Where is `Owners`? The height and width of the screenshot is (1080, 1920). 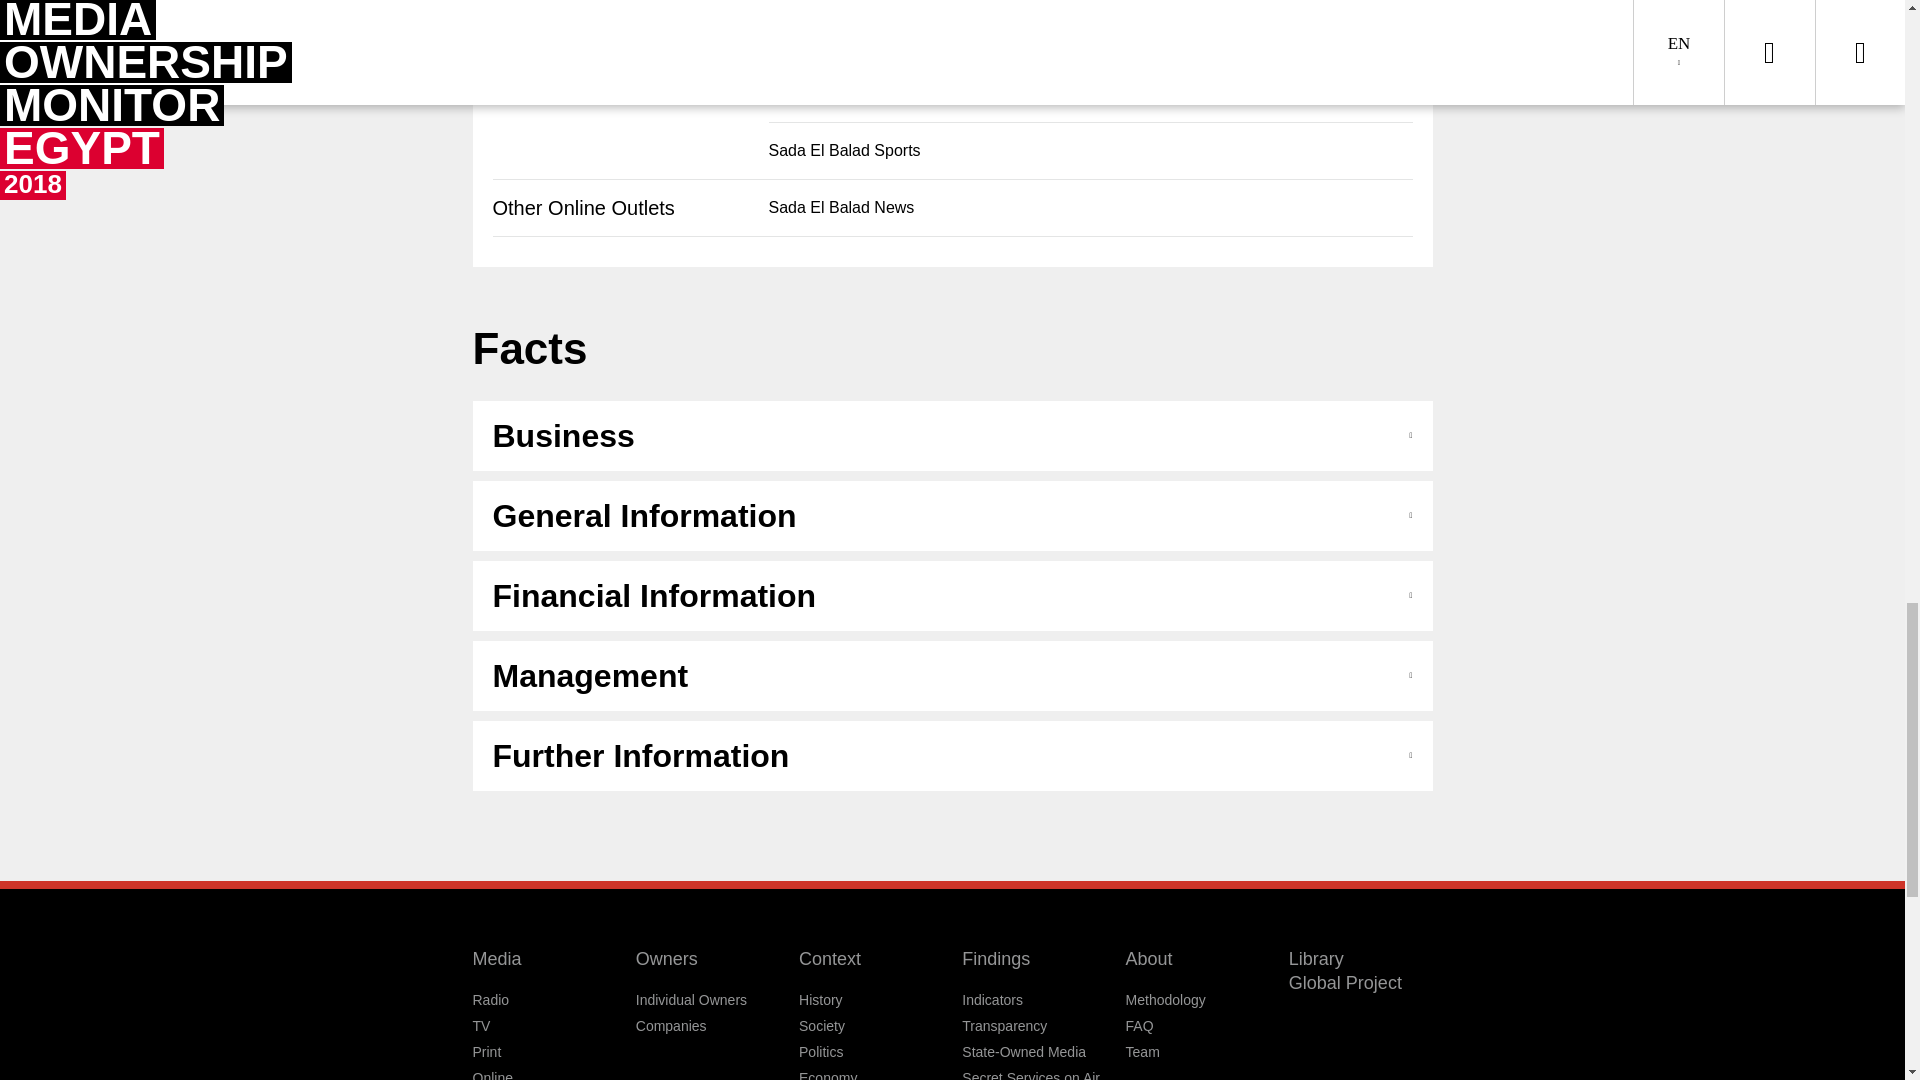
Owners is located at coordinates (666, 958).